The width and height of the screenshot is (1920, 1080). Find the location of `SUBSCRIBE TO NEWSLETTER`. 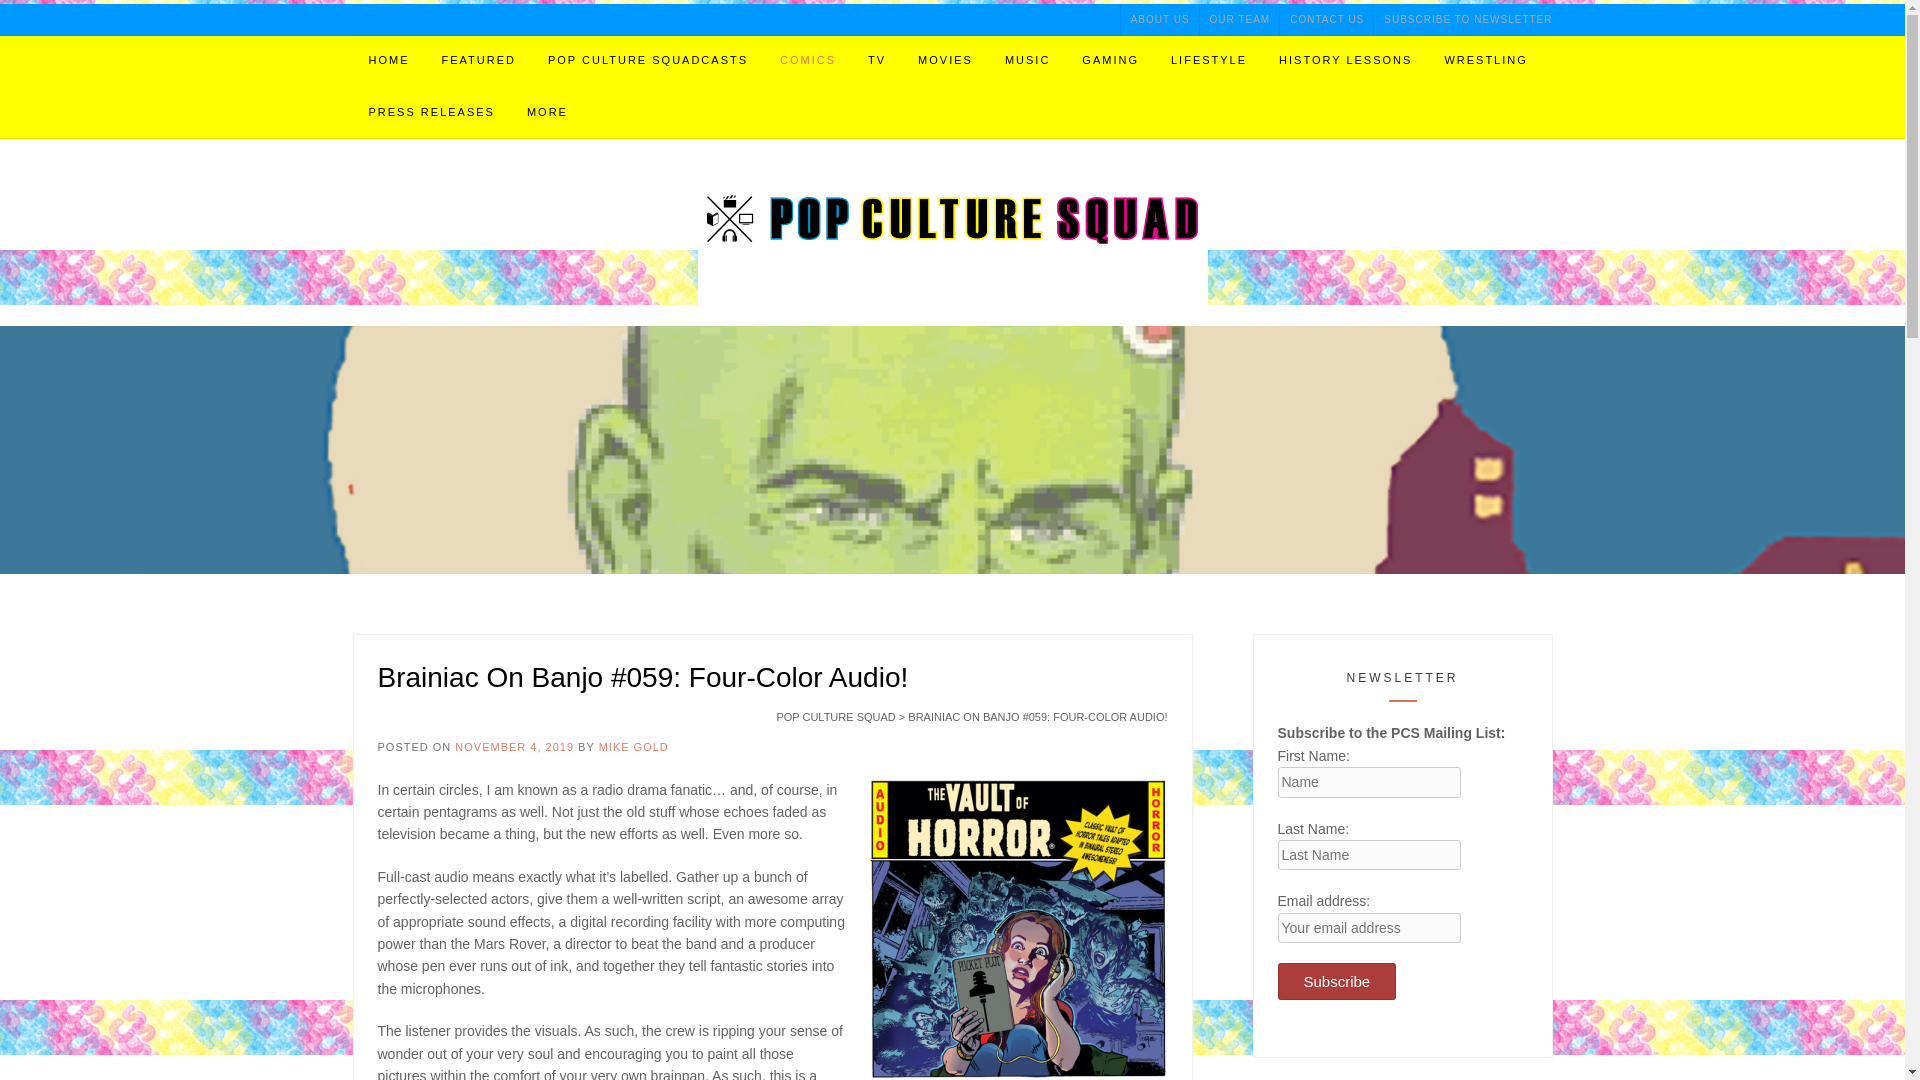

SUBSCRIBE TO NEWSLETTER is located at coordinates (1462, 19).